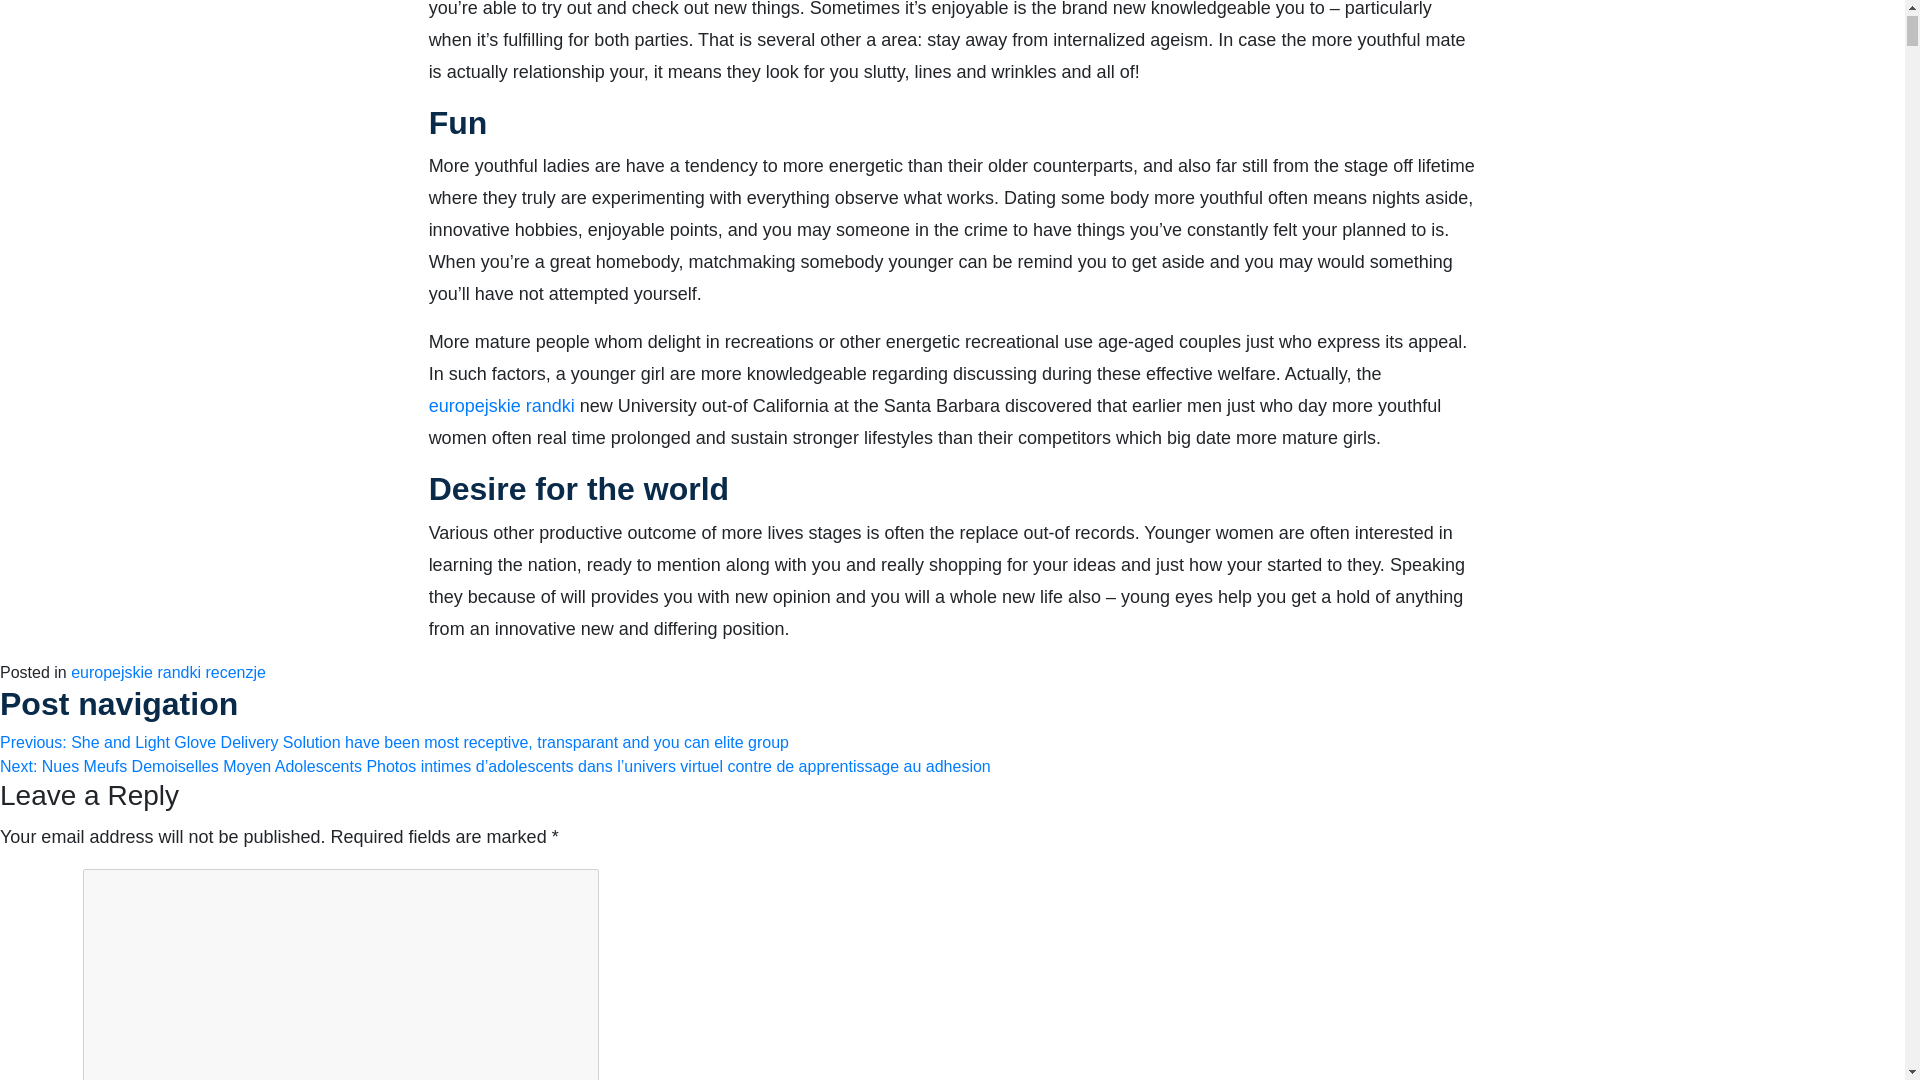  What do you see at coordinates (501, 406) in the screenshot?
I see `europejskie randki` at bounding box center [501, 406].